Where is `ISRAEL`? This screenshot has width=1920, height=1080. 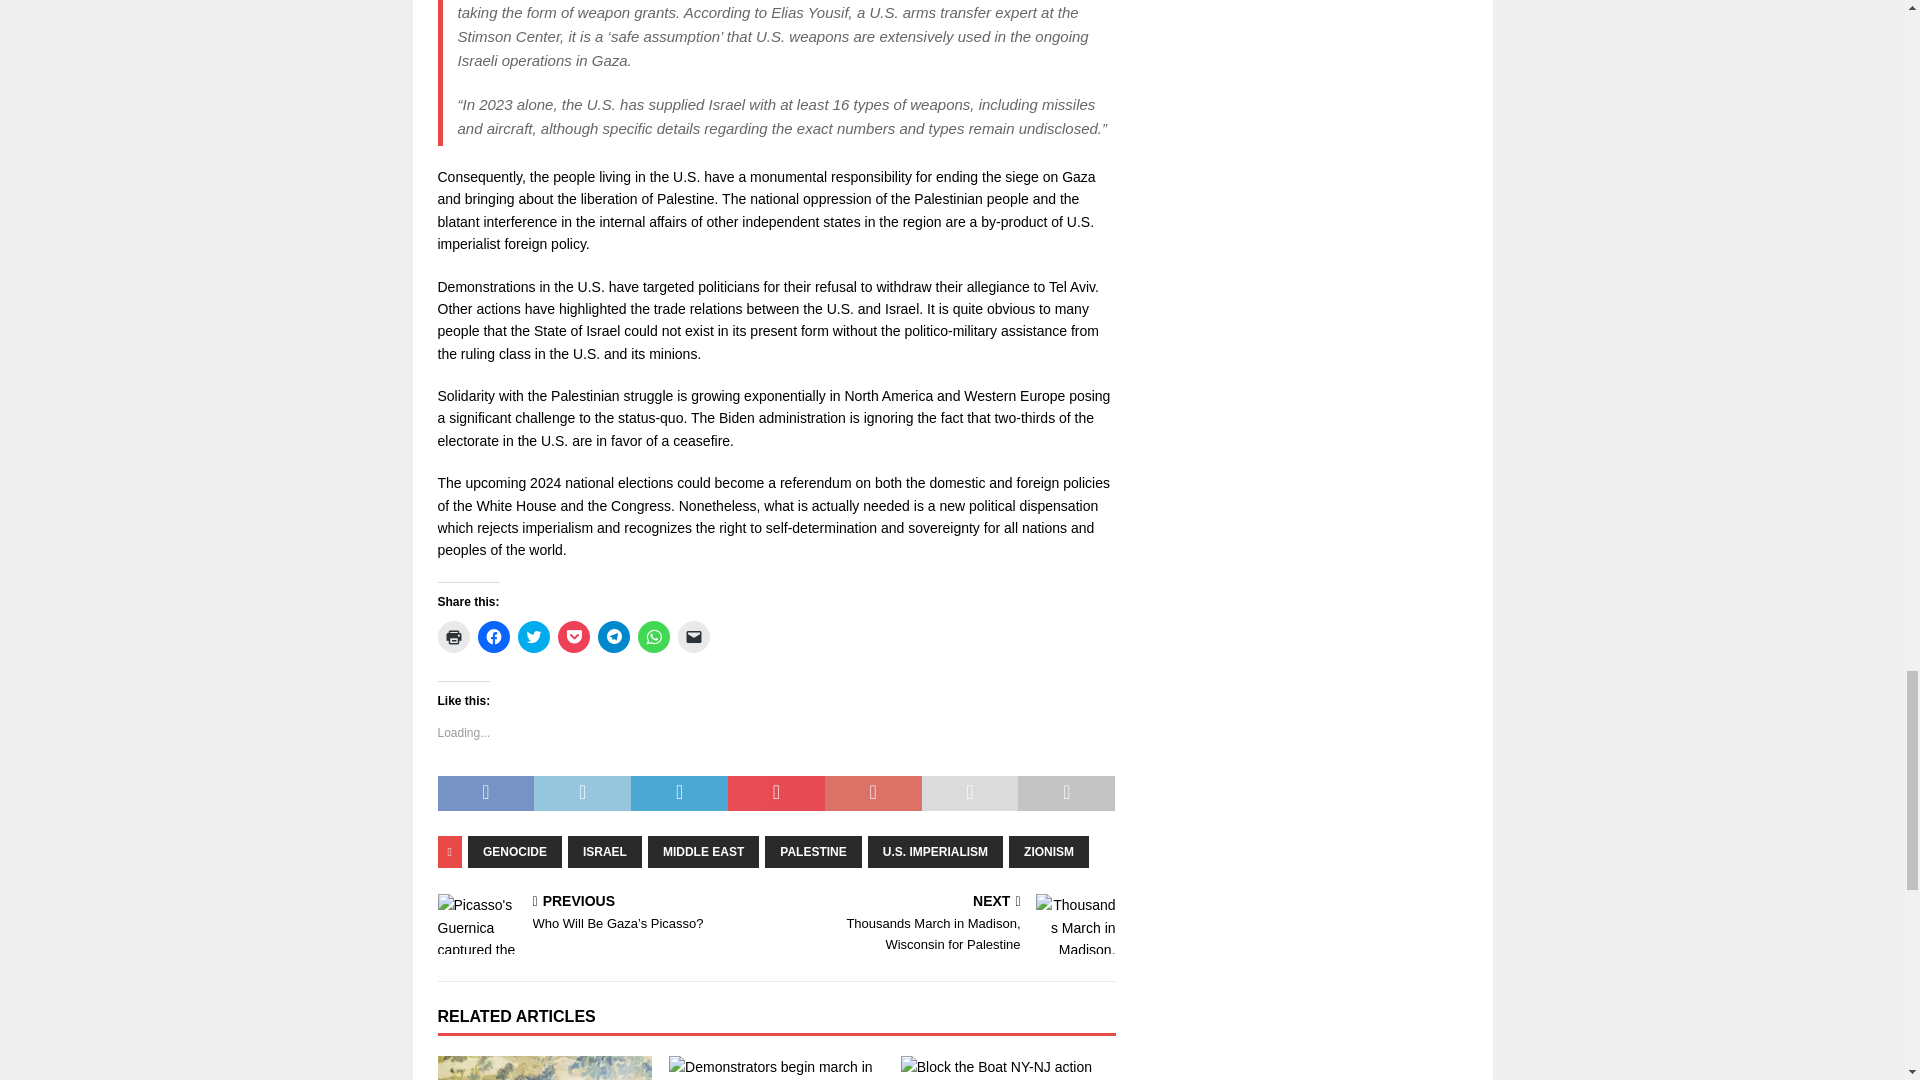 ISRAEL is located at coordinates (604, 852).